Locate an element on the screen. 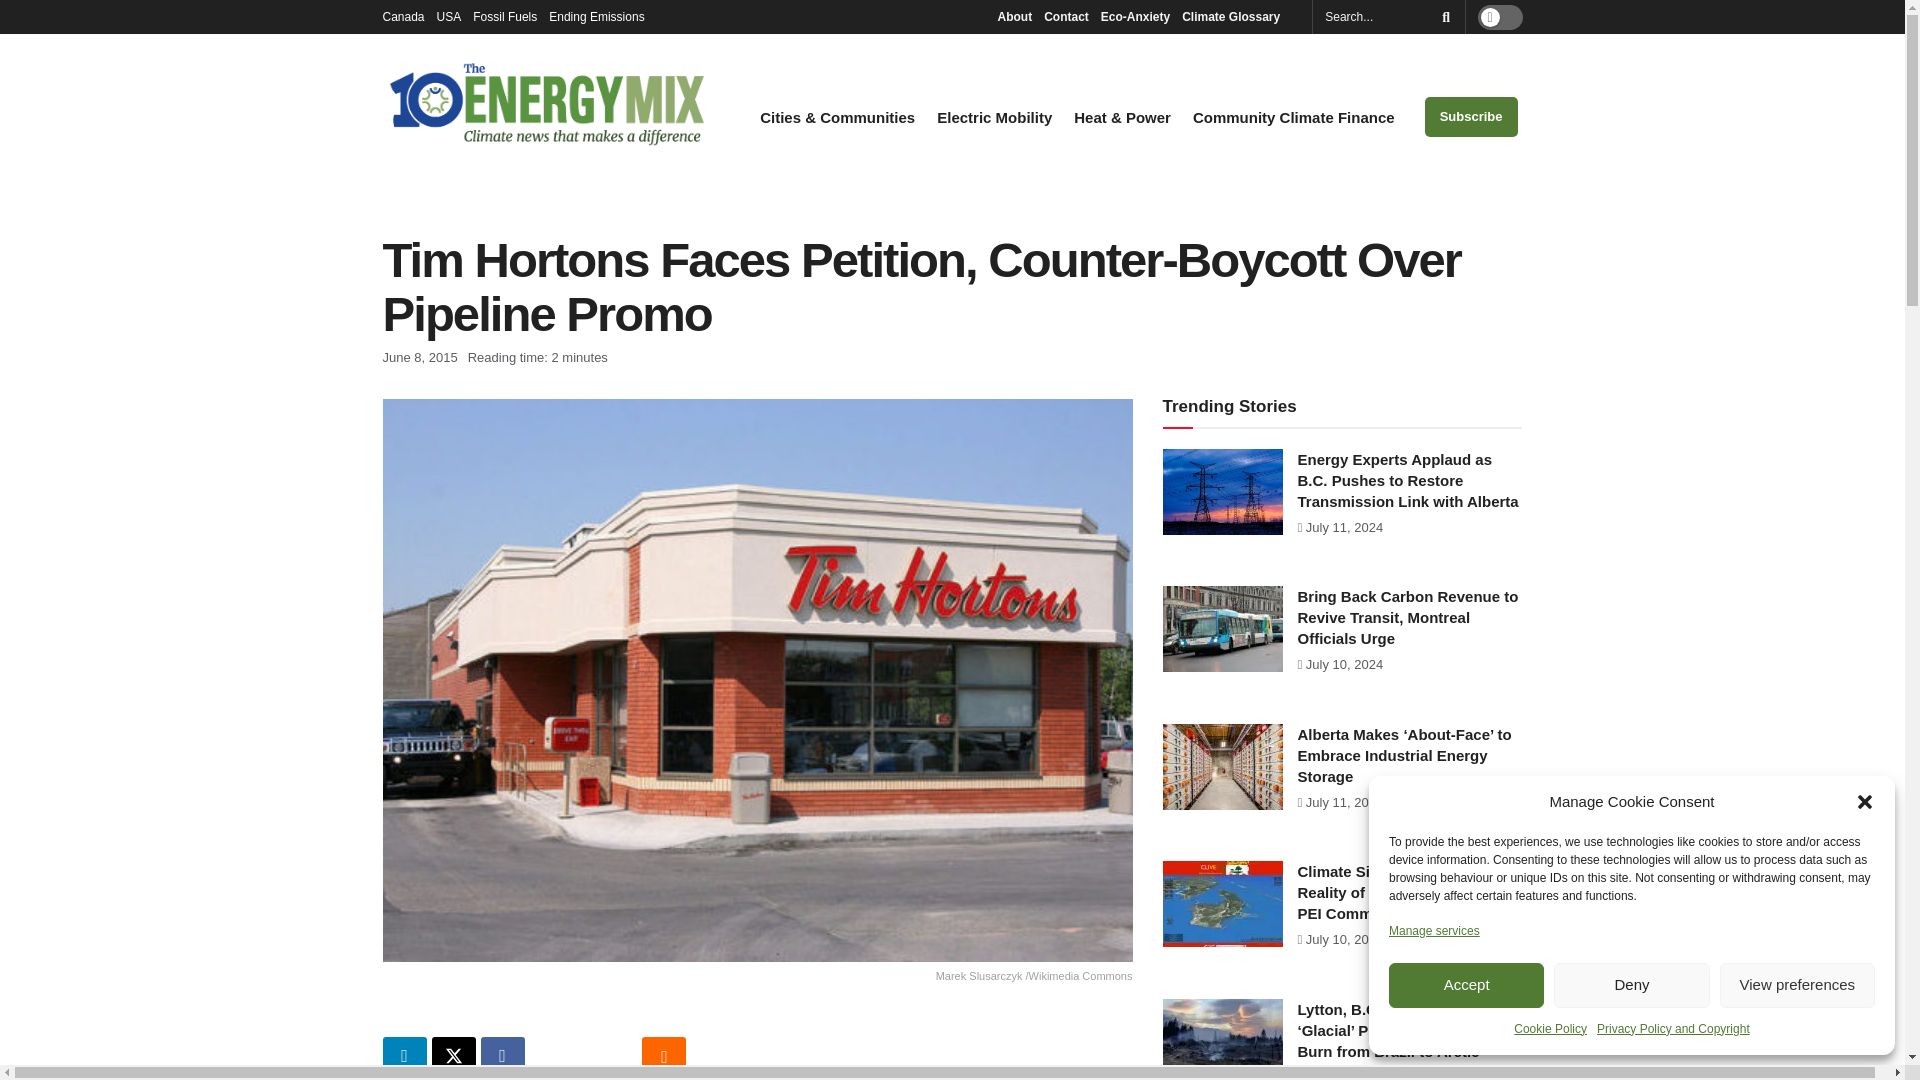 The height and width of the screenshot is (1080, 1920). Climate Glossary is located at coordinates (1236, 16).